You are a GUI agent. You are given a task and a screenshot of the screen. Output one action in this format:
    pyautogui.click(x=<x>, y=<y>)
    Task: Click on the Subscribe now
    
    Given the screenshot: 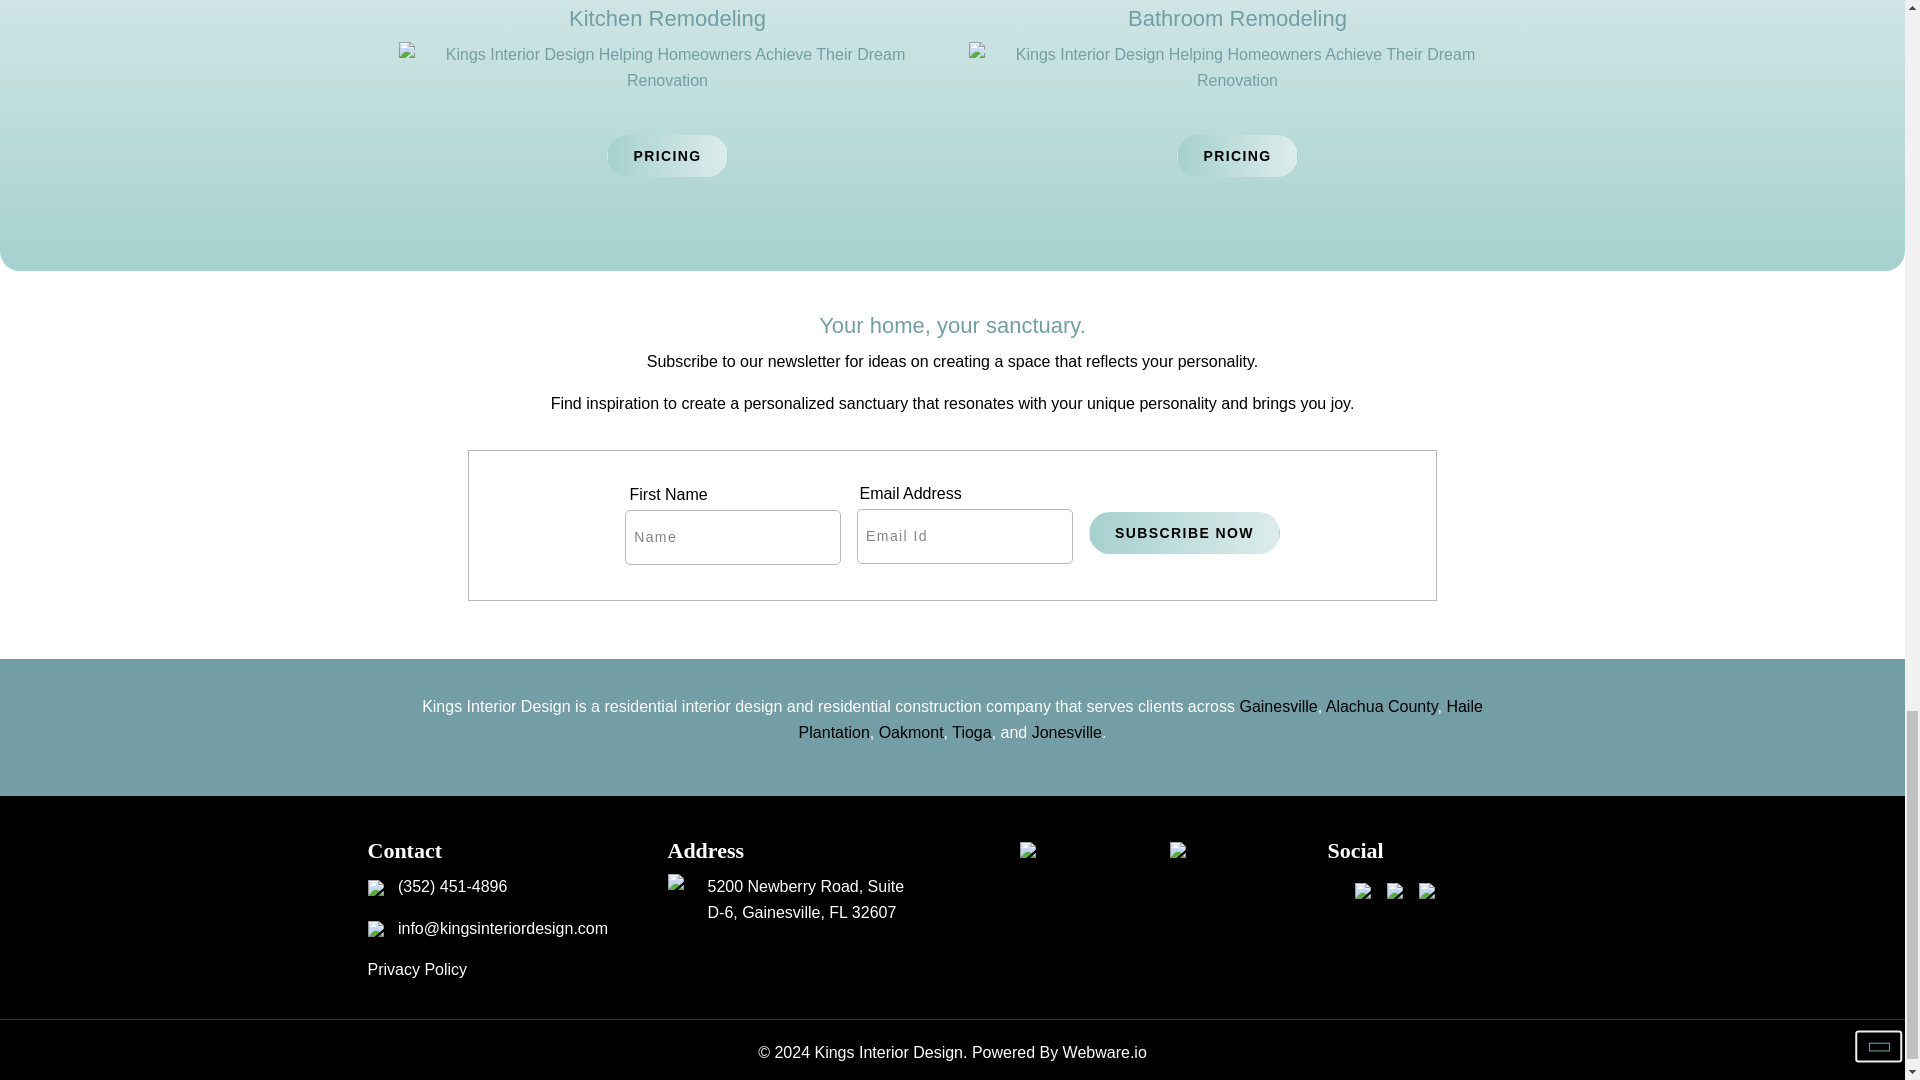 What is the action you would take?
    pyautogui.click(x=1184, y=532)
    